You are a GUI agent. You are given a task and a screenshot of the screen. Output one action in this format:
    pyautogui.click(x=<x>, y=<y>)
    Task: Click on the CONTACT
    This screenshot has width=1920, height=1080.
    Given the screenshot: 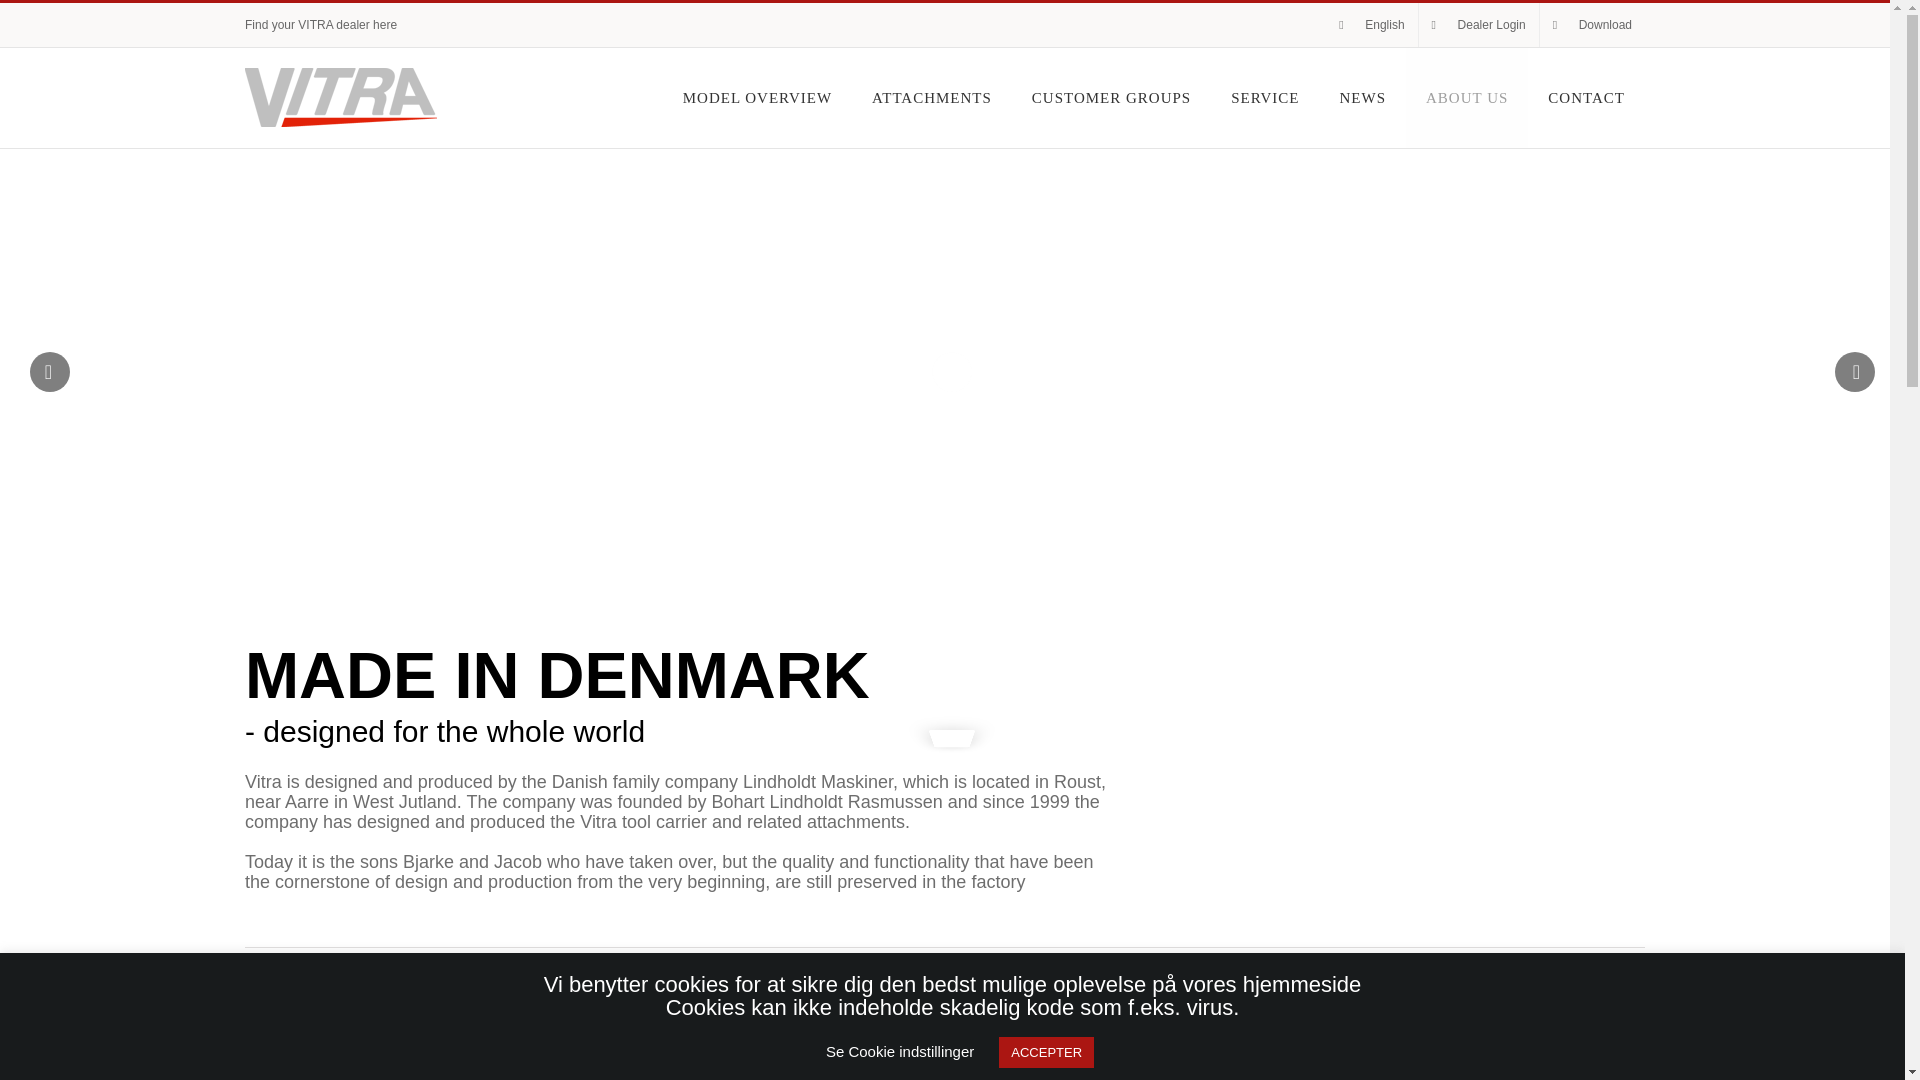 What is the action you would take?
    pyautogui.click(x=1586, y=97)
    